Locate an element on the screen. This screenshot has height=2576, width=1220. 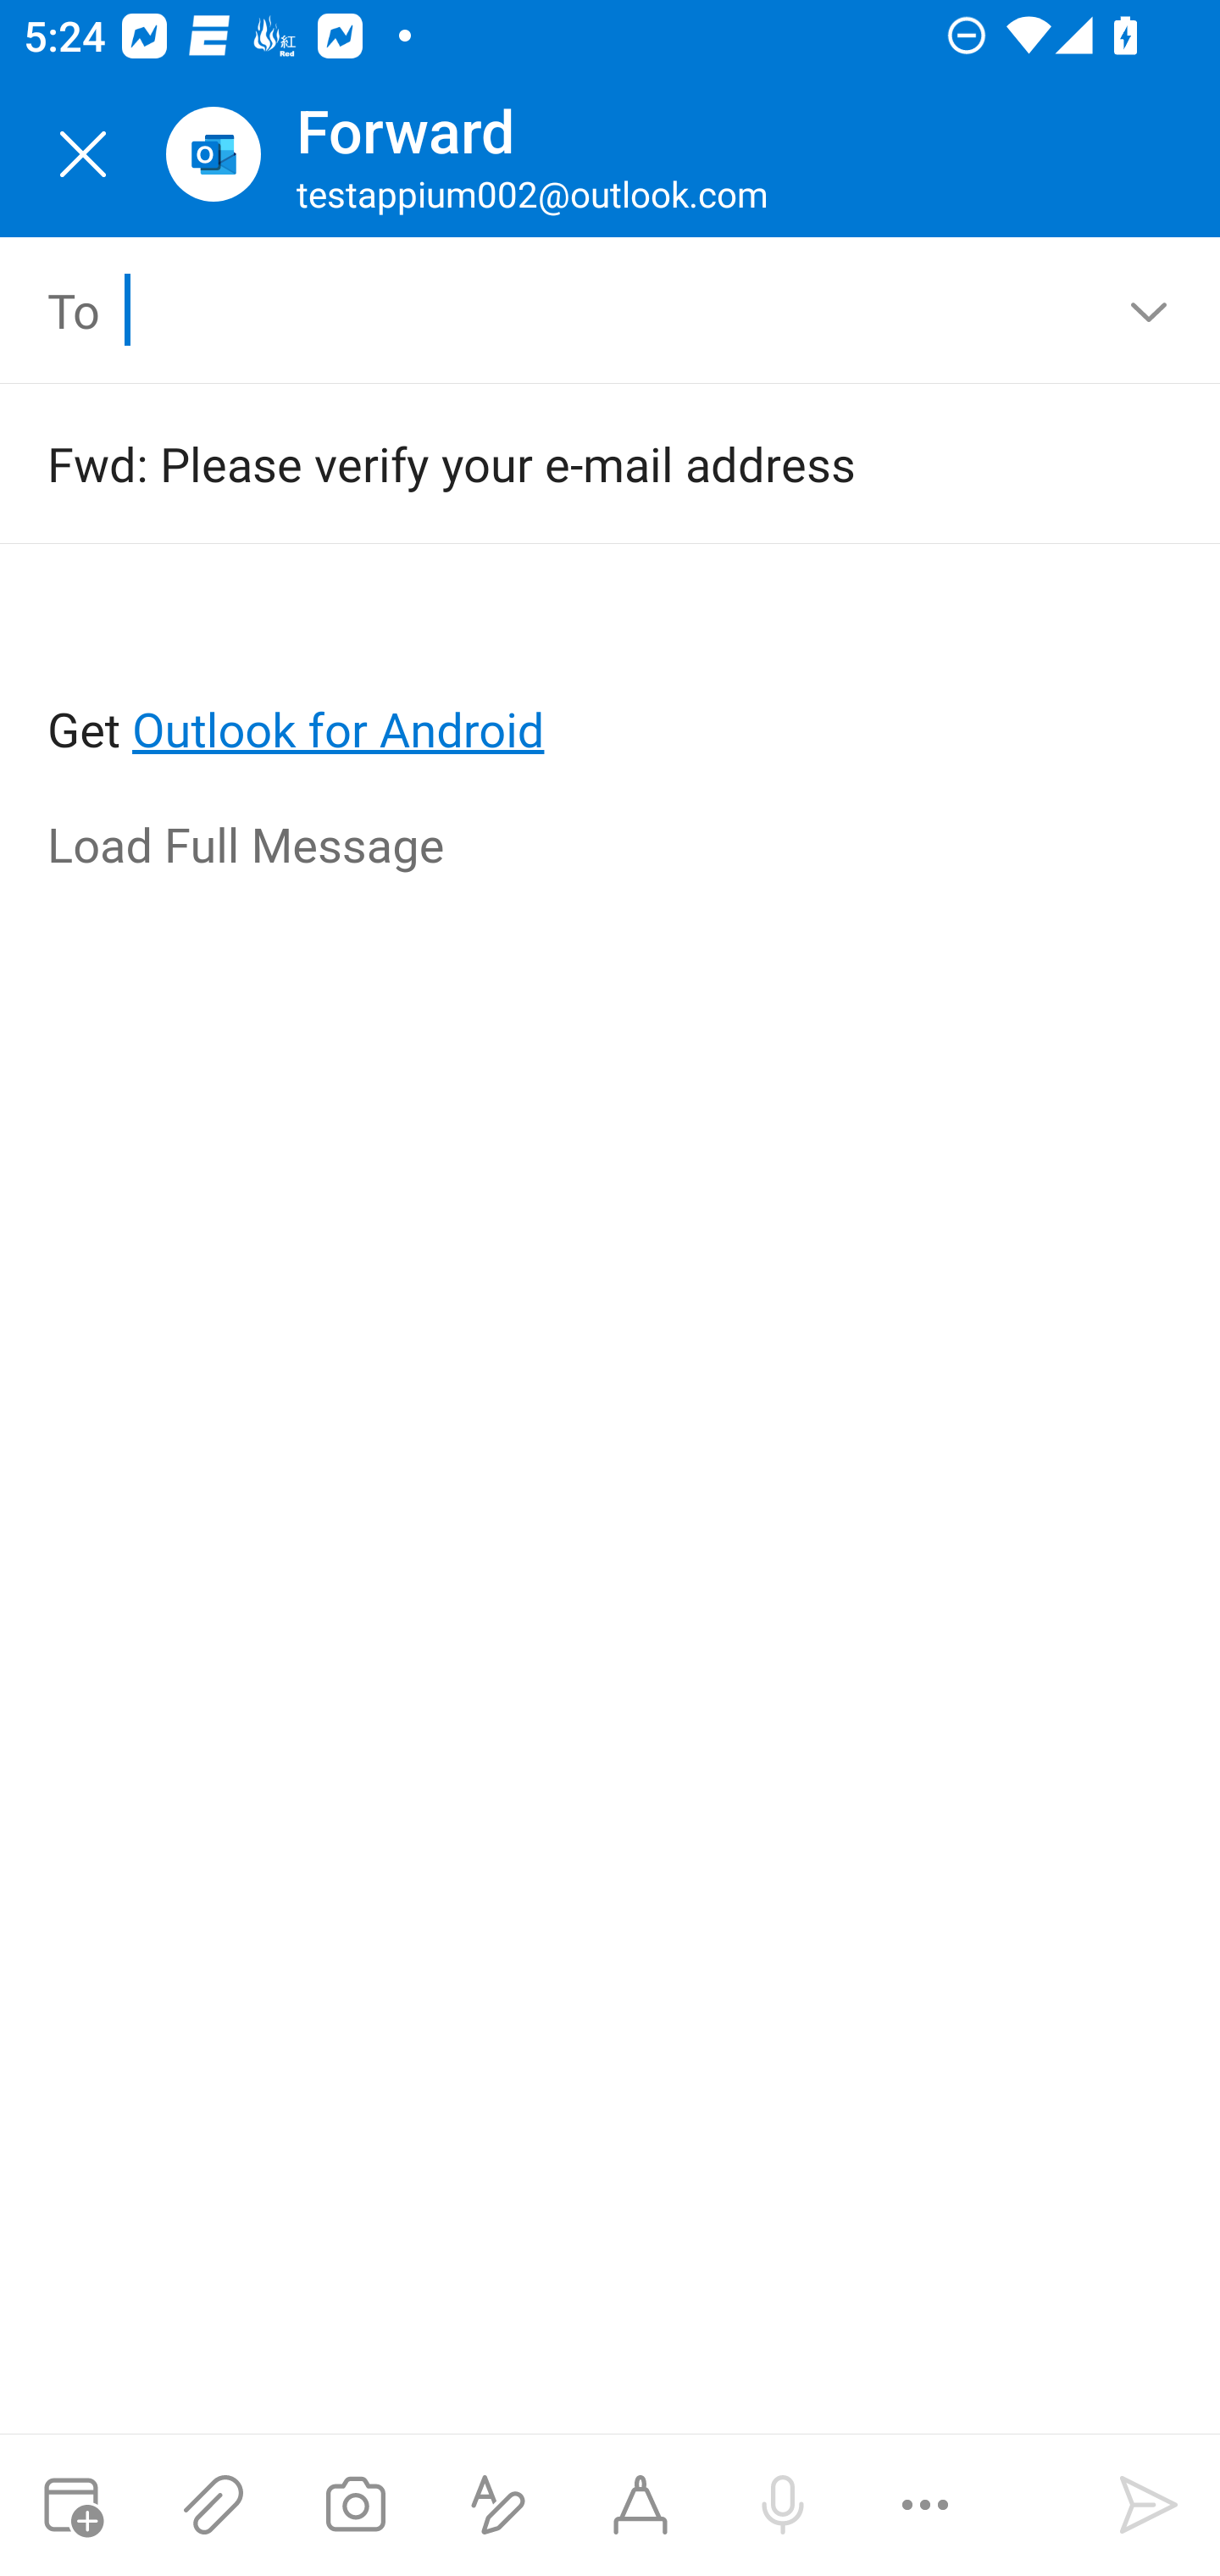
Load Full Message is located at coordinates (612, 846).